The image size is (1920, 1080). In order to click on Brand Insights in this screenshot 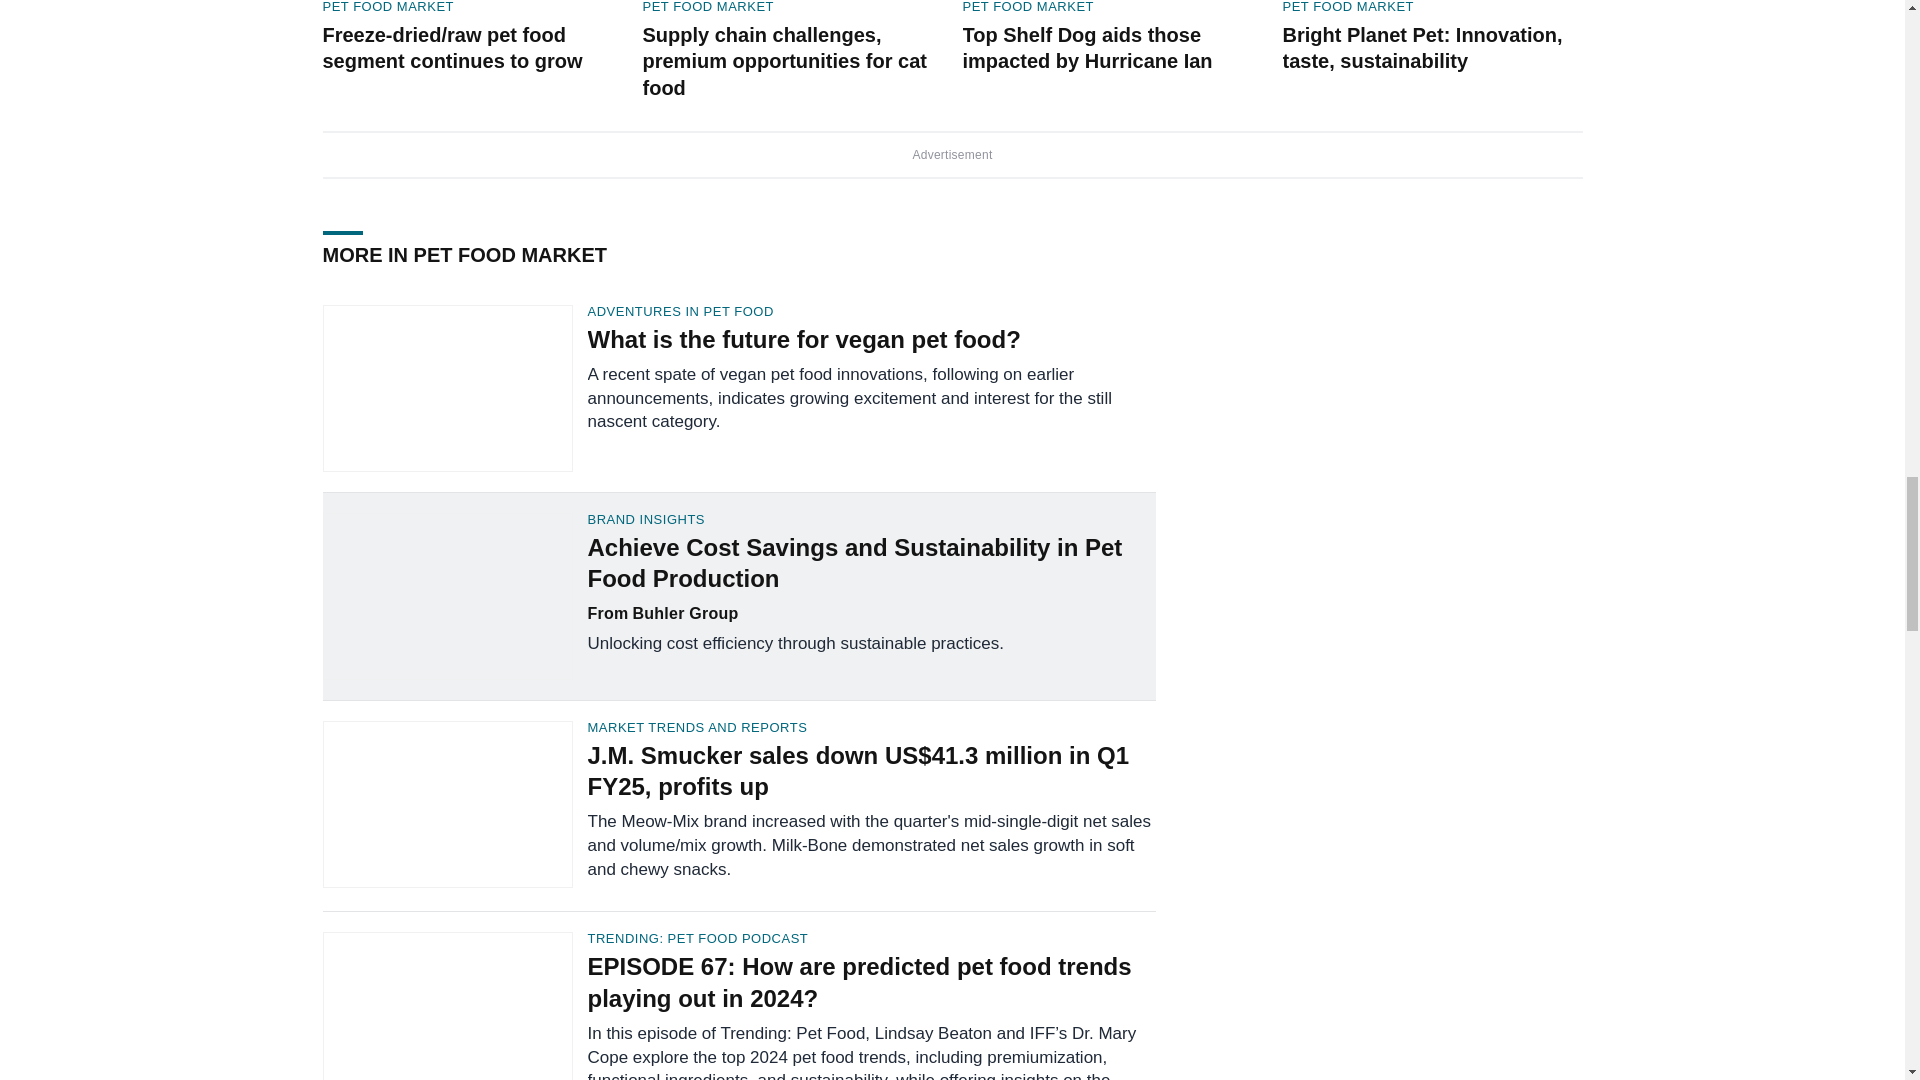, I will do `click(871, 519)`.